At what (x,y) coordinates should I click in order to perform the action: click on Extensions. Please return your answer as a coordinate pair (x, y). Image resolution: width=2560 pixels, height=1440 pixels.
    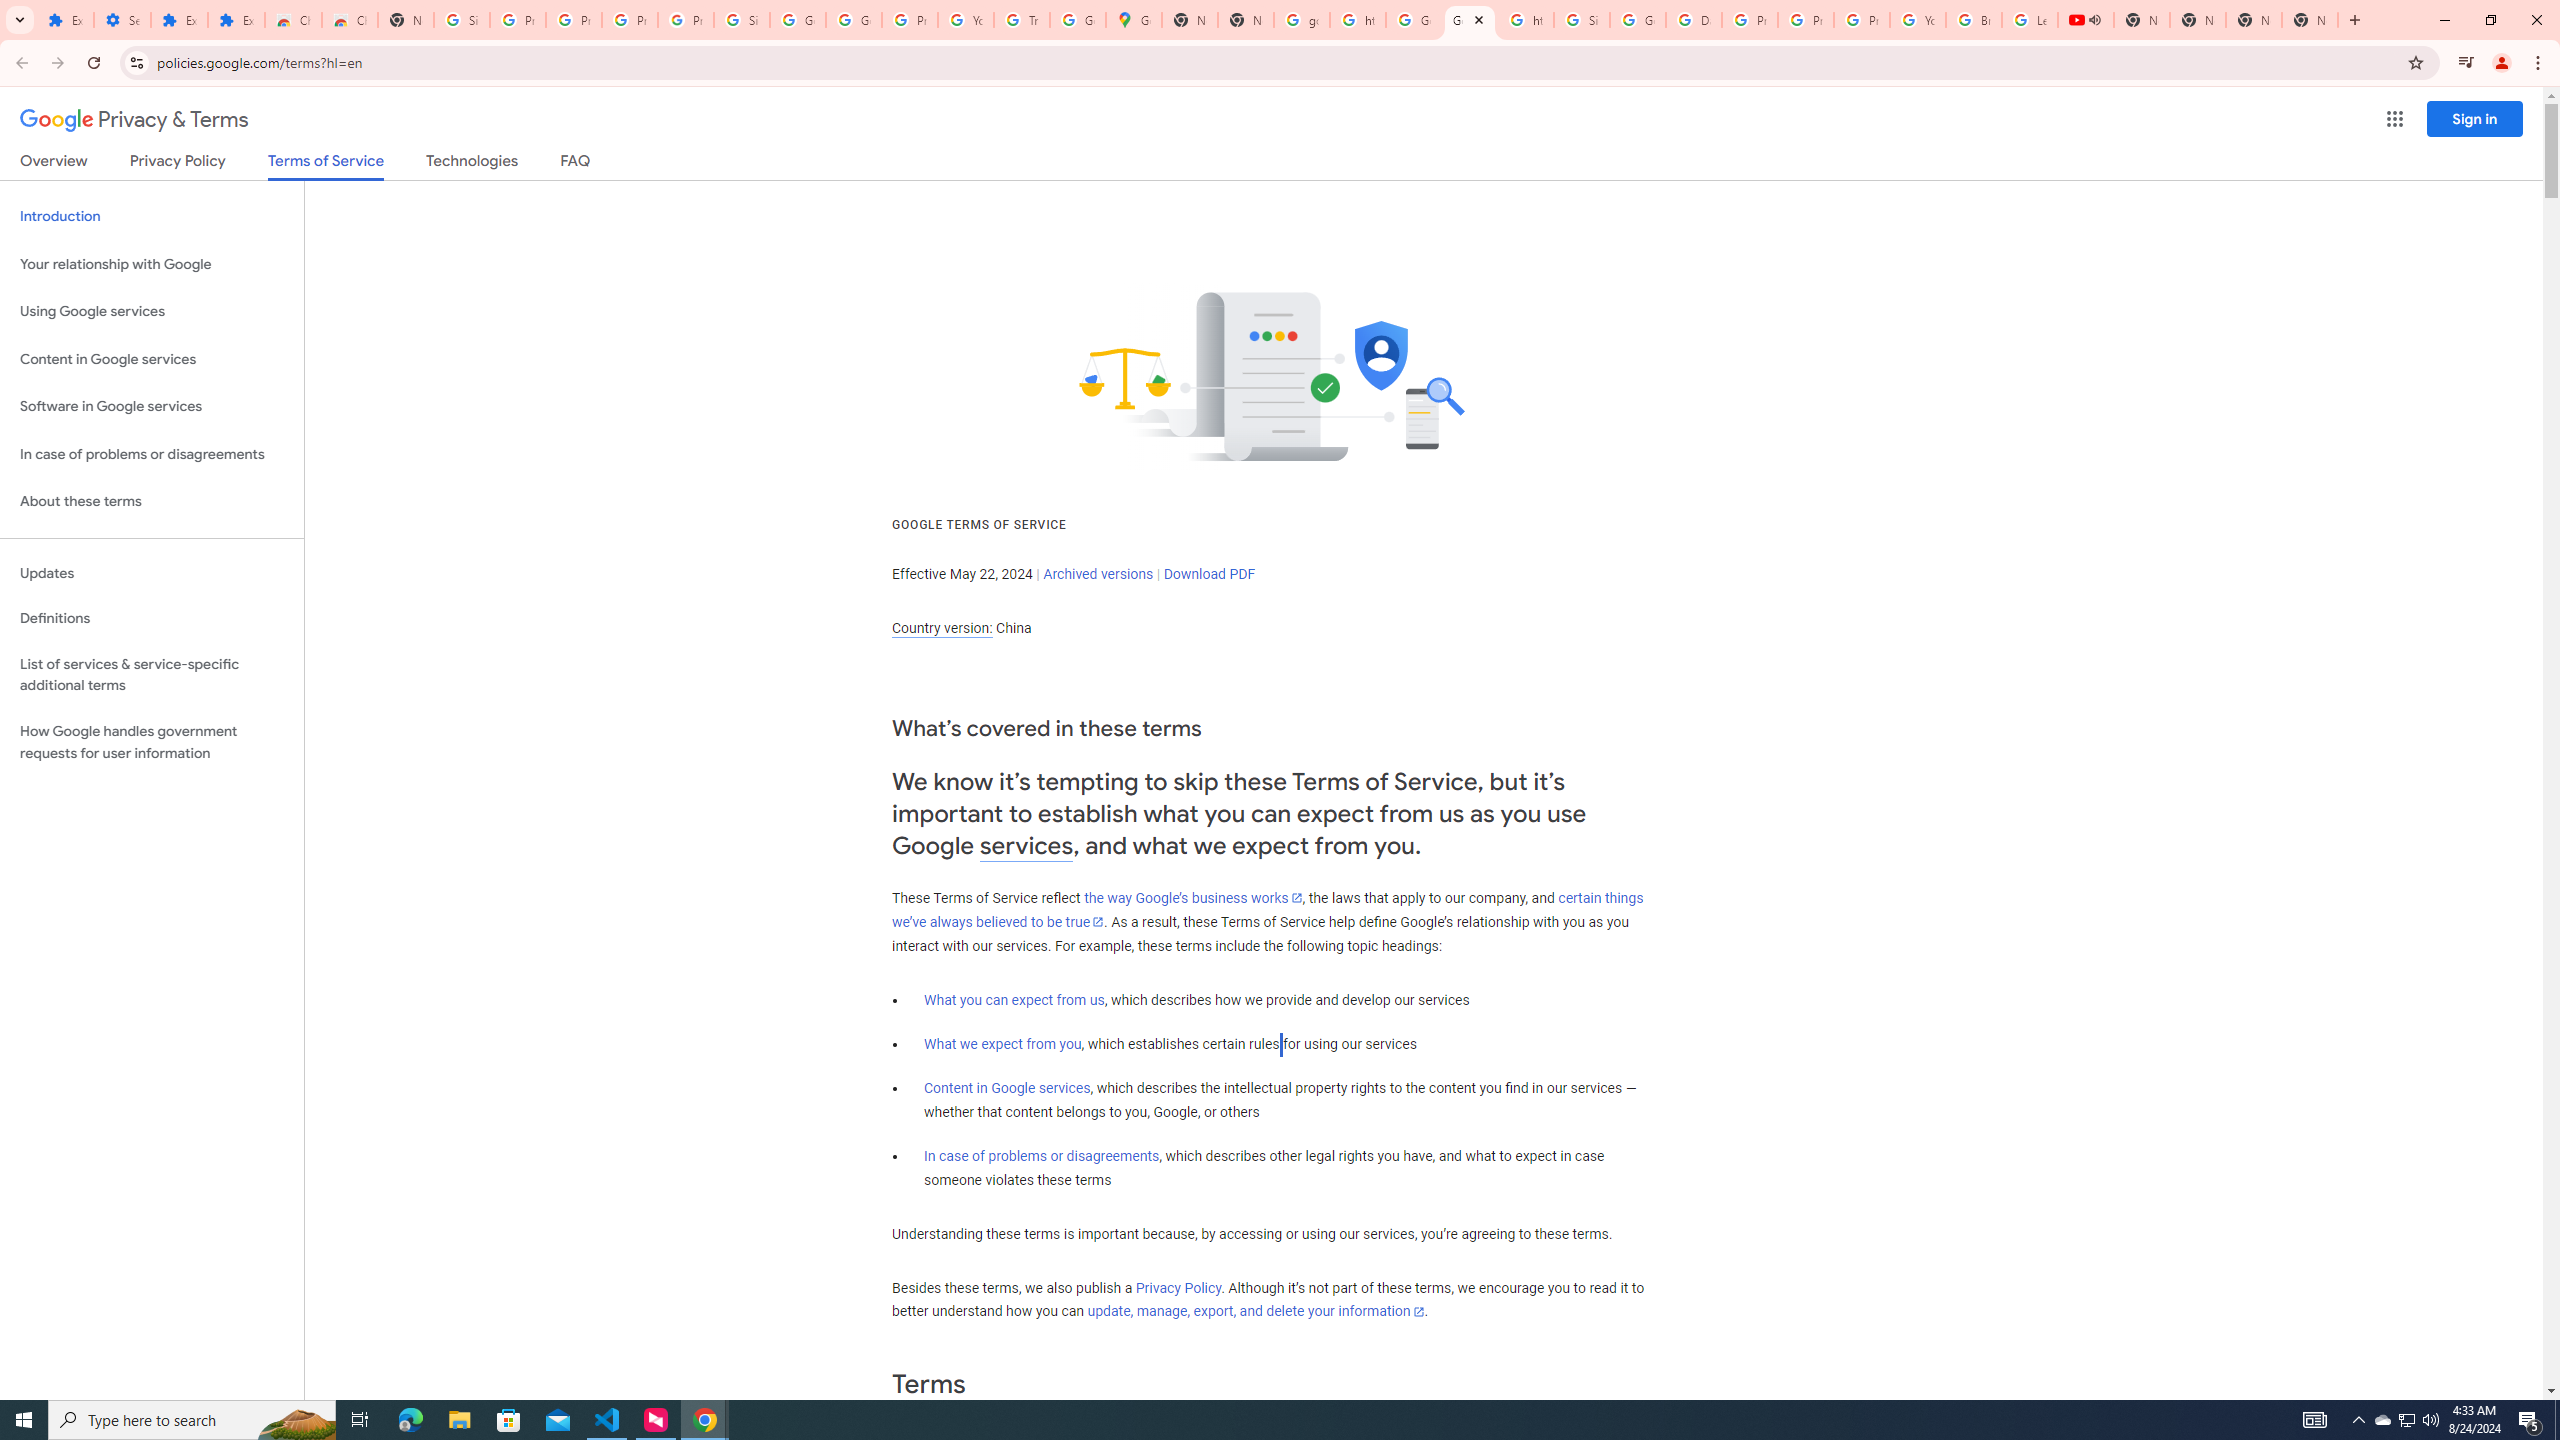
    Looking at the image, I should click on (178, 20).